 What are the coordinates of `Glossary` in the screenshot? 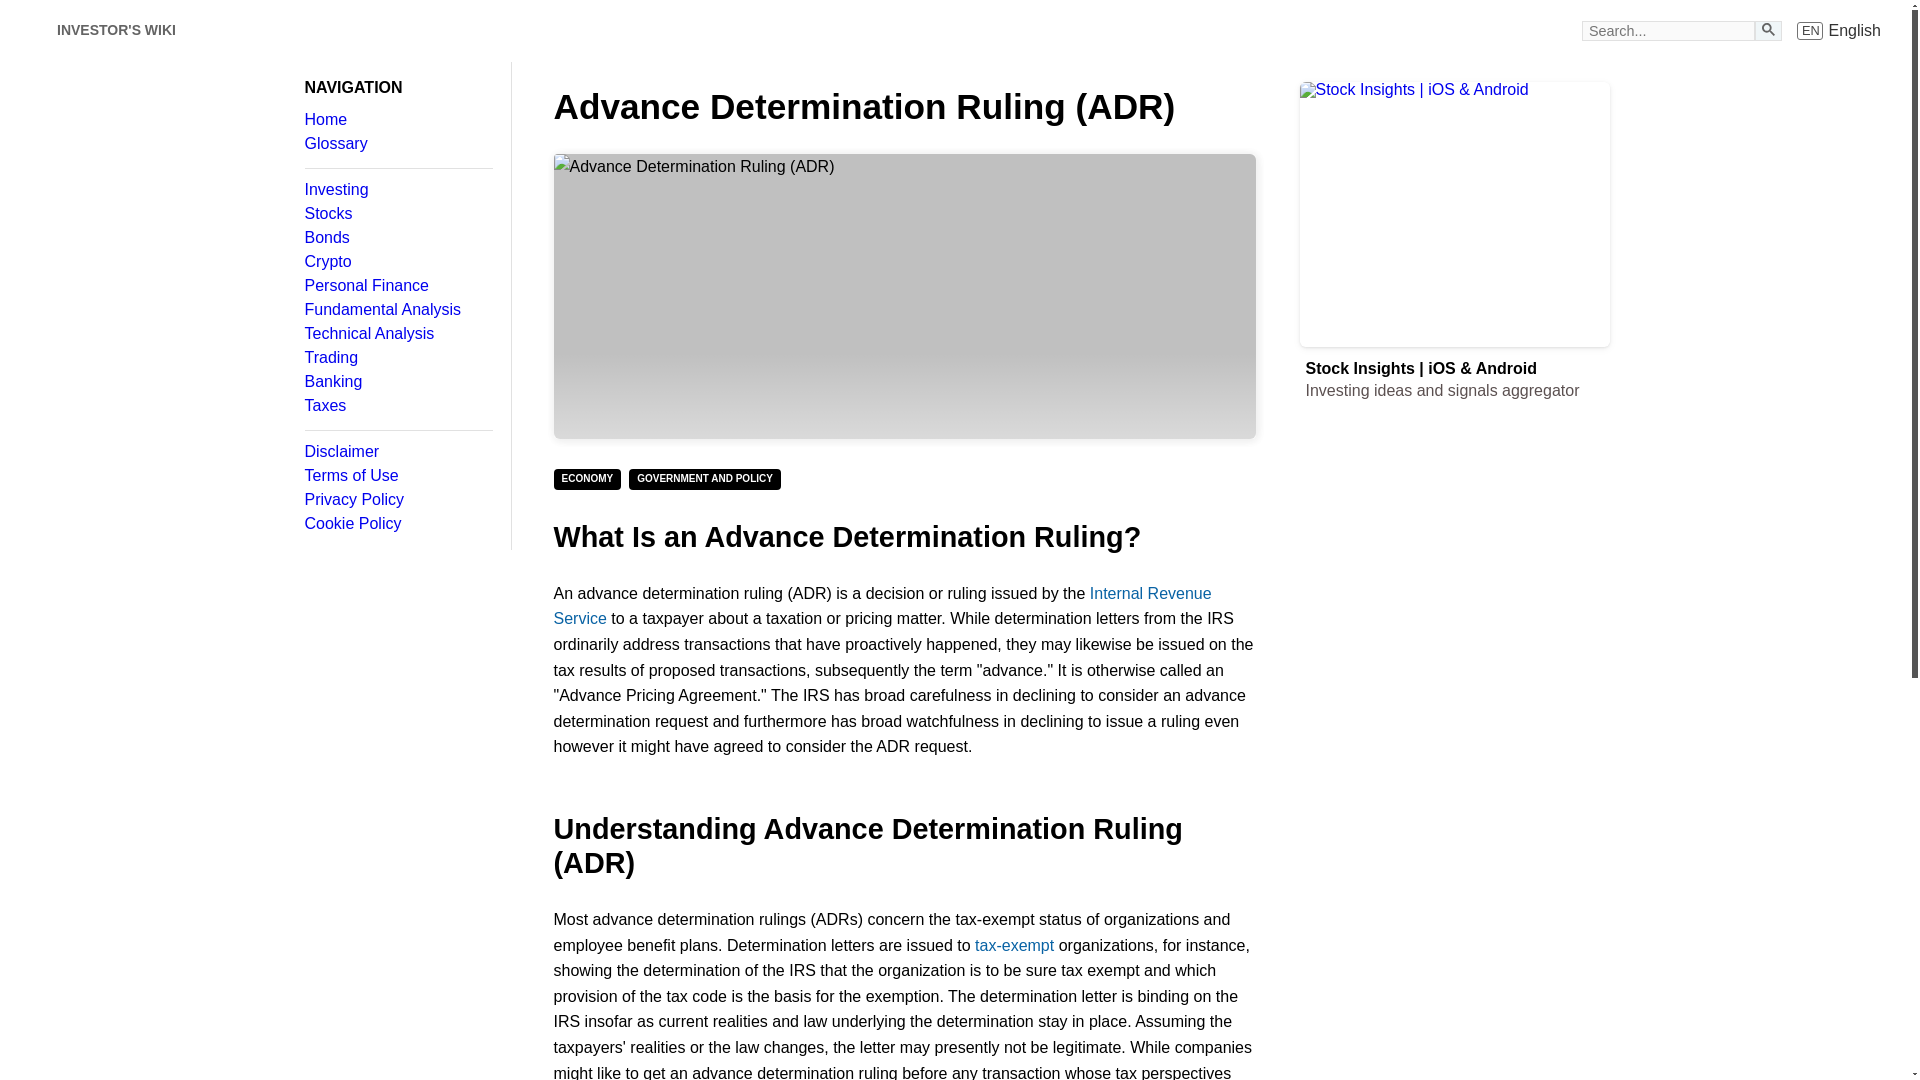 It's located at (397, 334).